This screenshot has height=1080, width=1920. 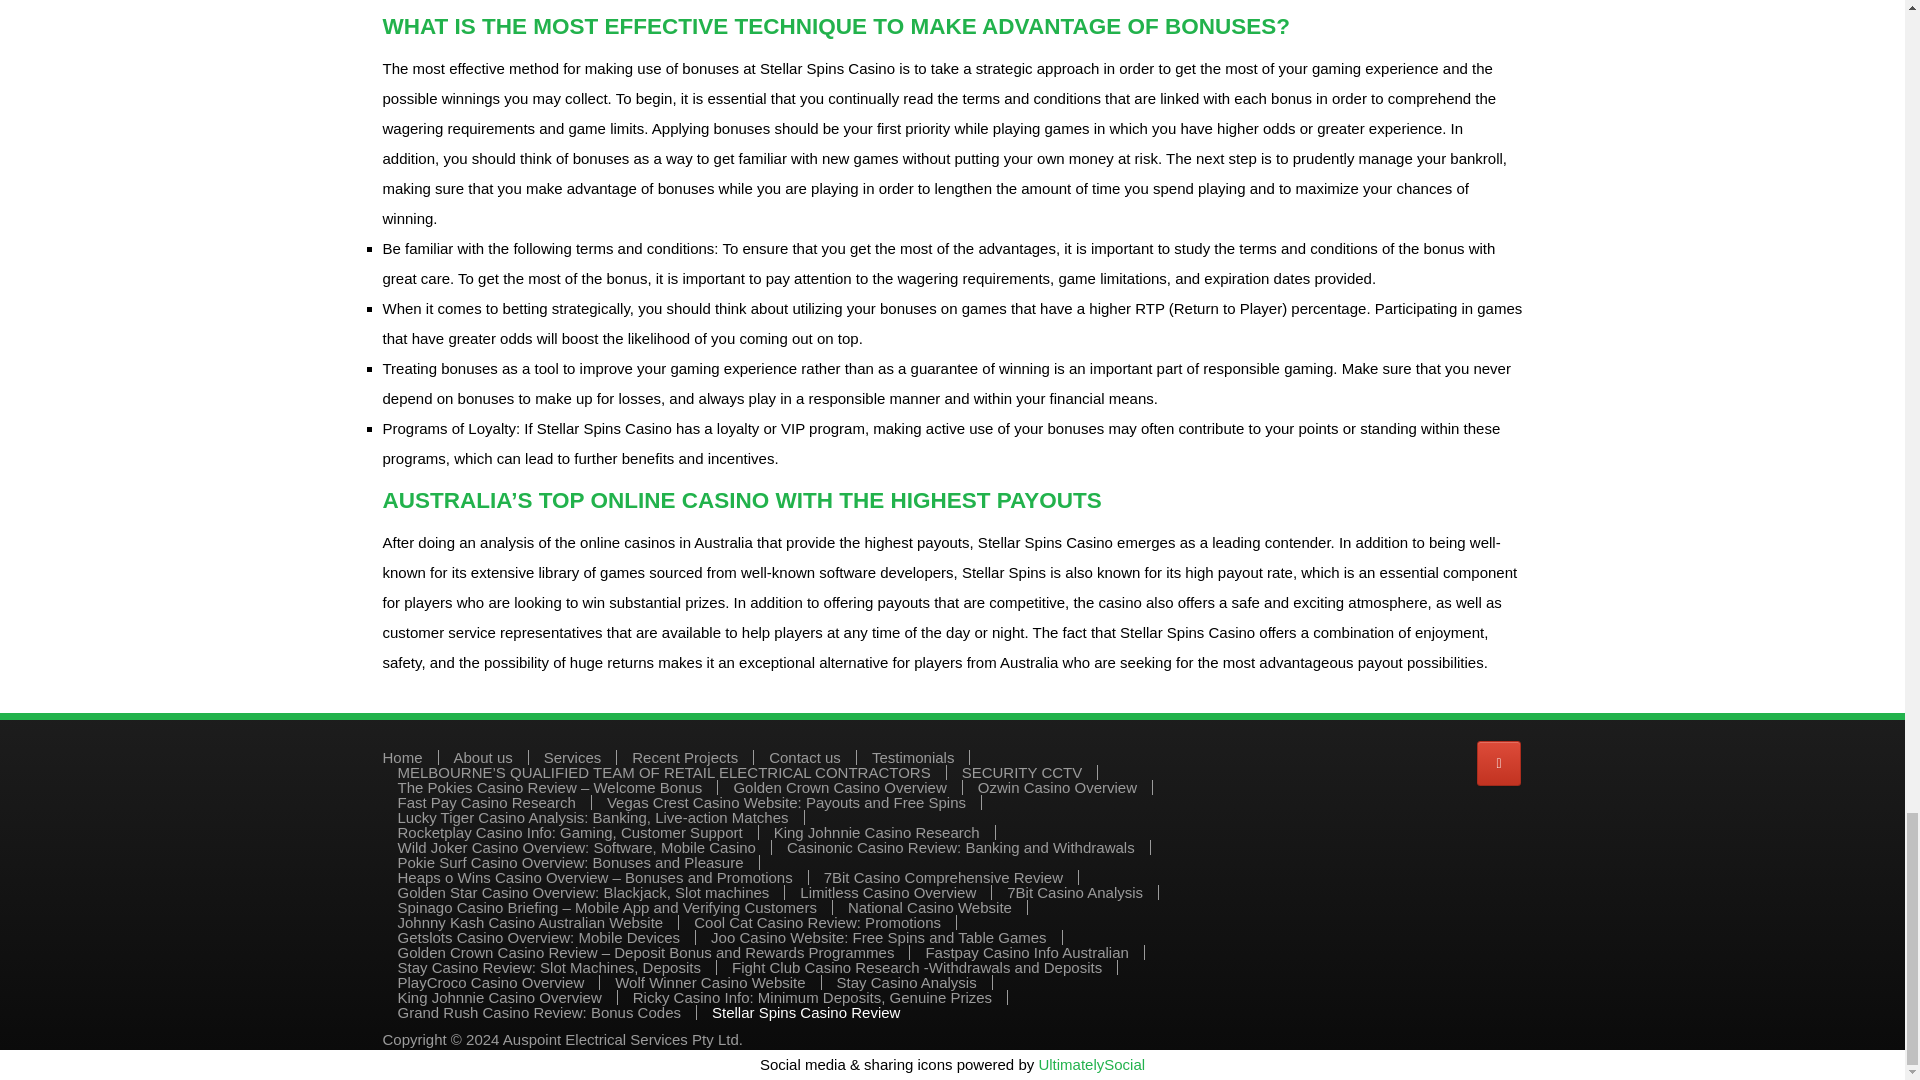 What do you see at coordinates (1056, 786) in the screenshot?
I see `Ozwin Casino Overview` at bounding box center [1056, 786].